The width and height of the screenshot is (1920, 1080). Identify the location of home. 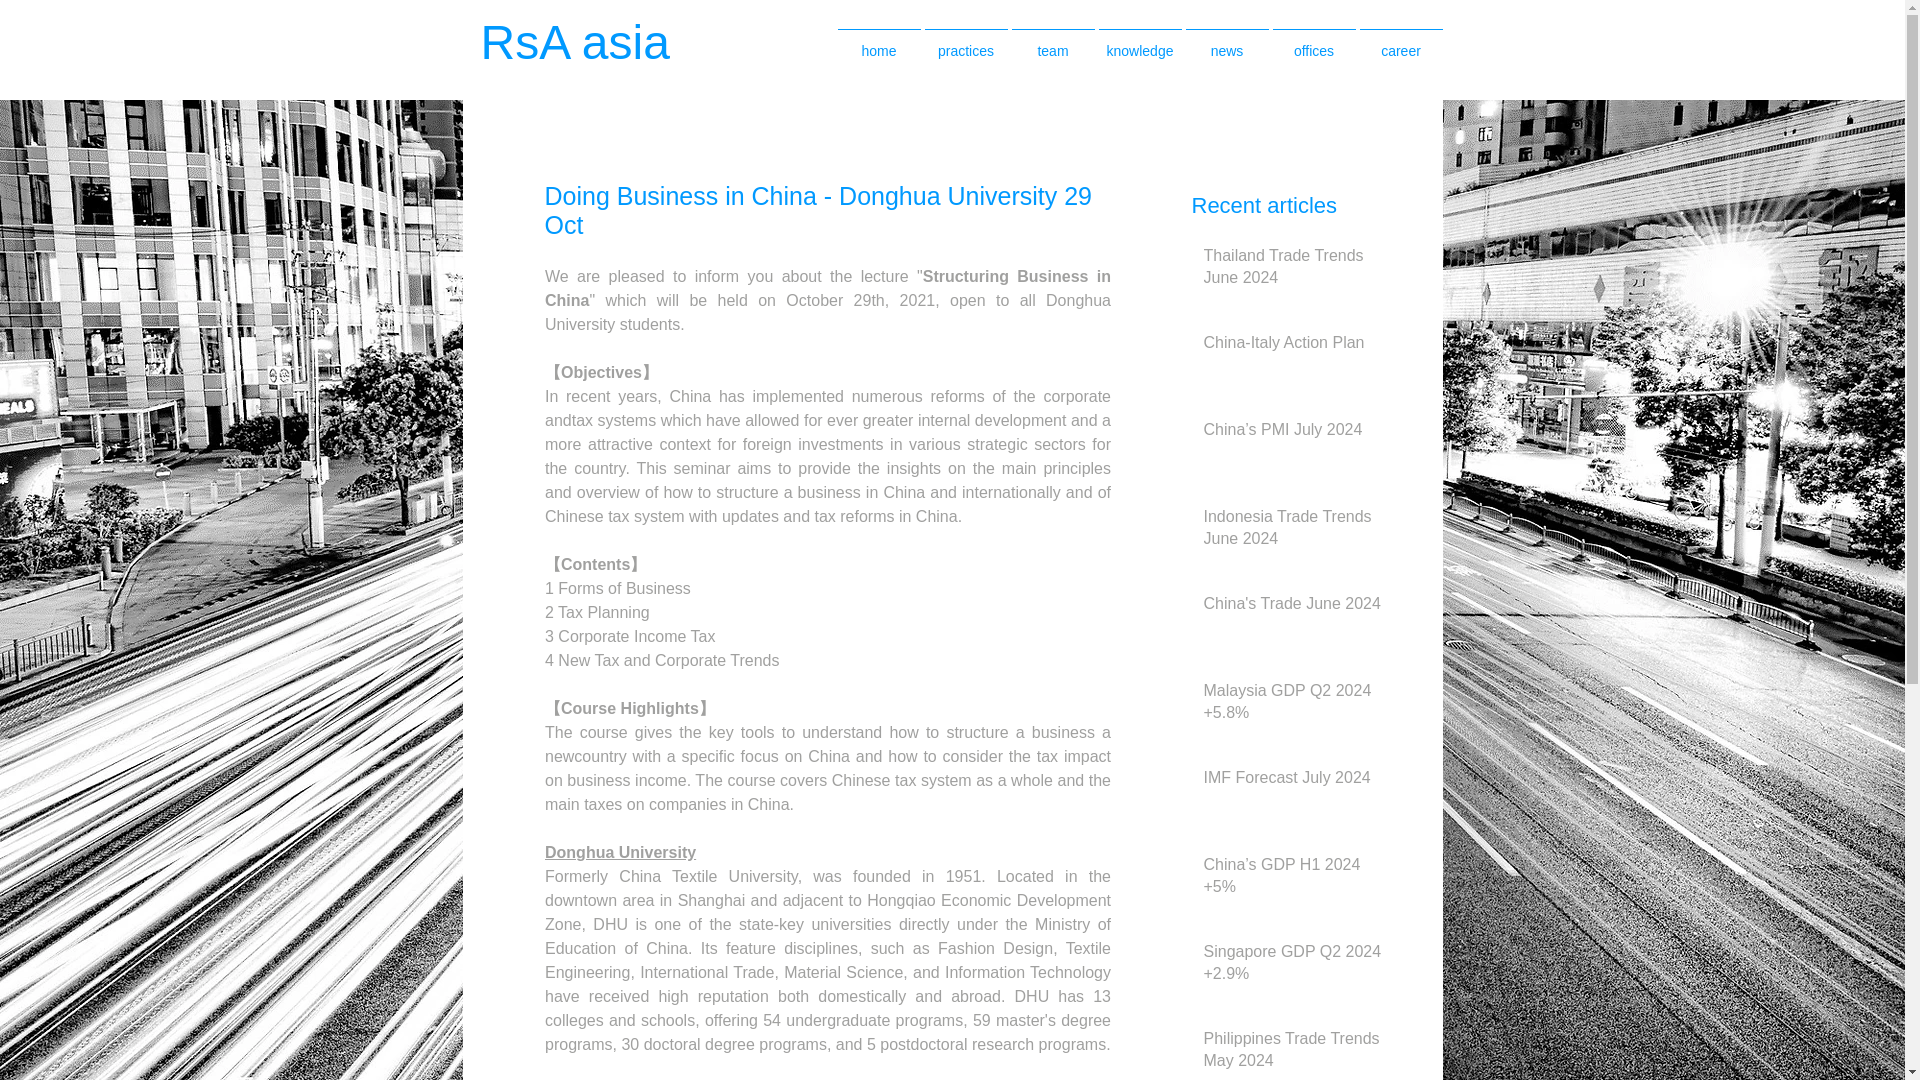
(879, 42).